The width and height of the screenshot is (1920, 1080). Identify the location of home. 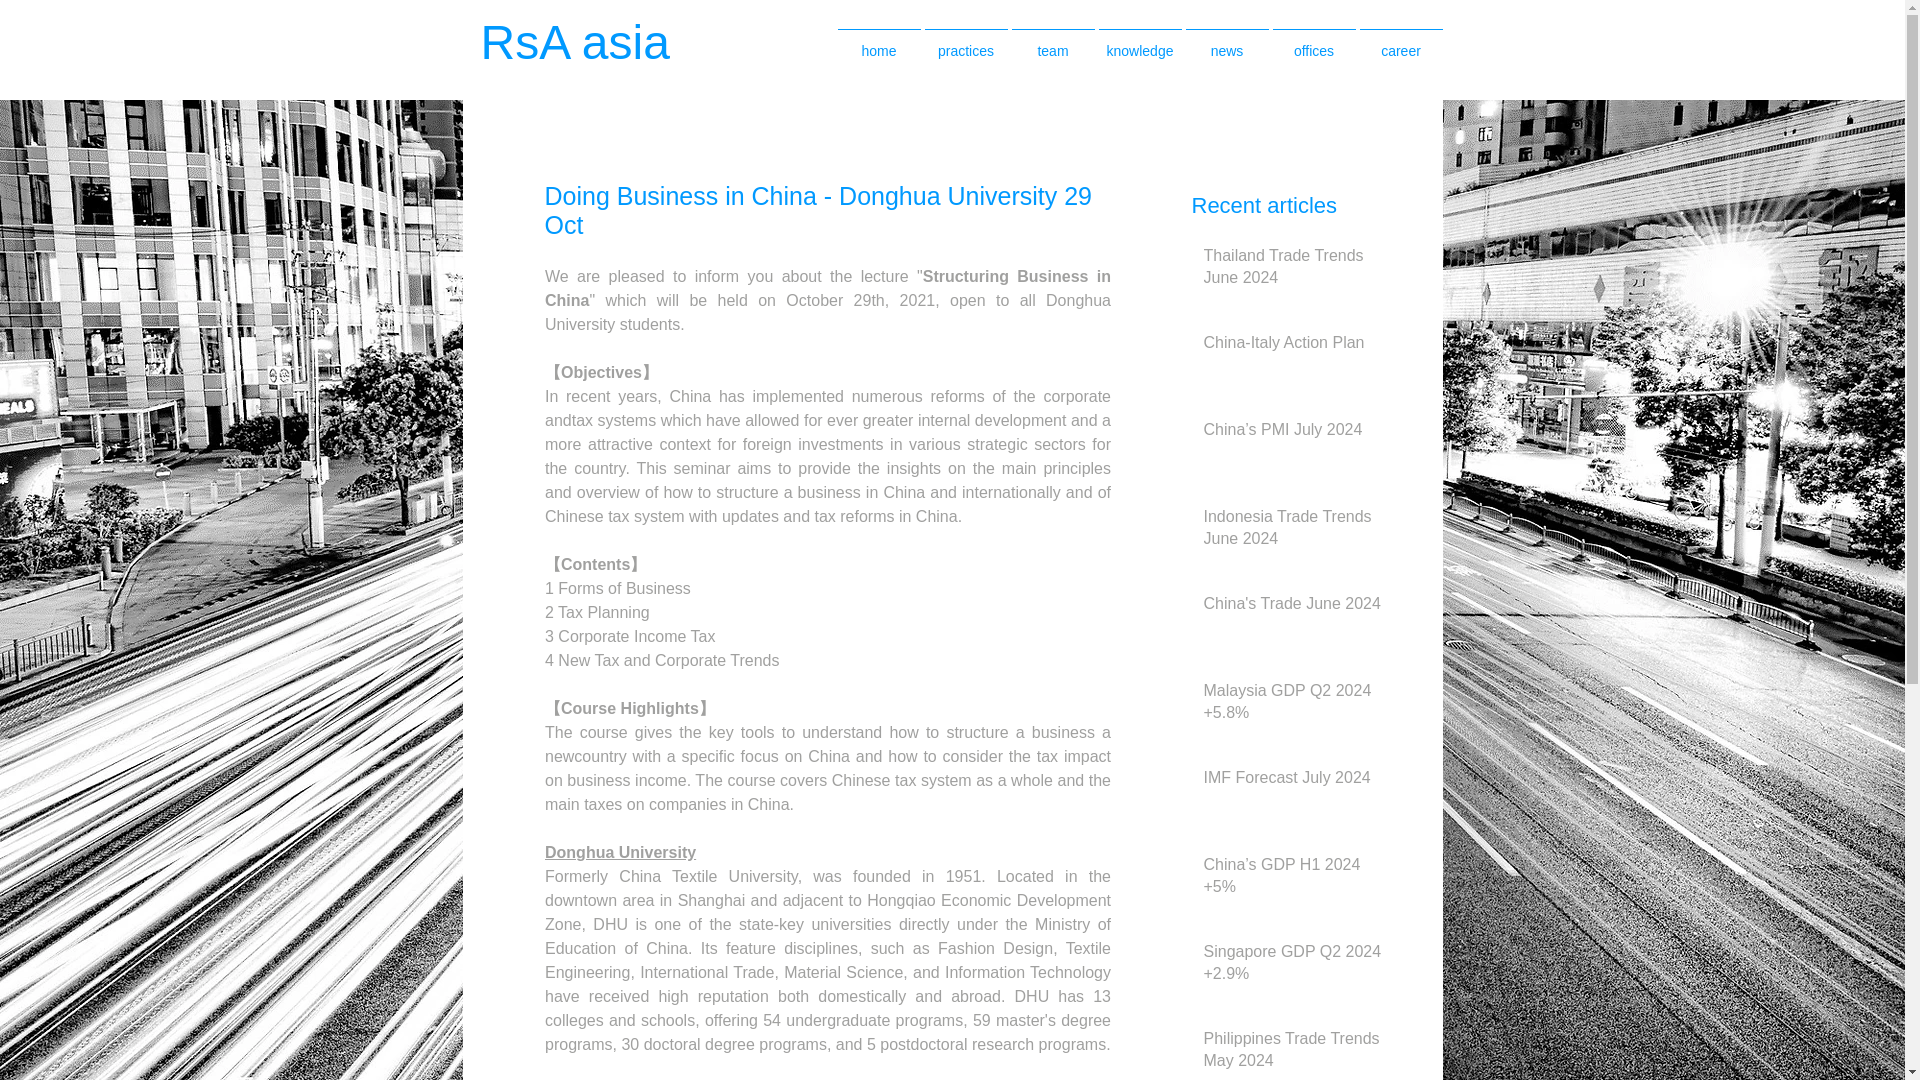
(879, 42).